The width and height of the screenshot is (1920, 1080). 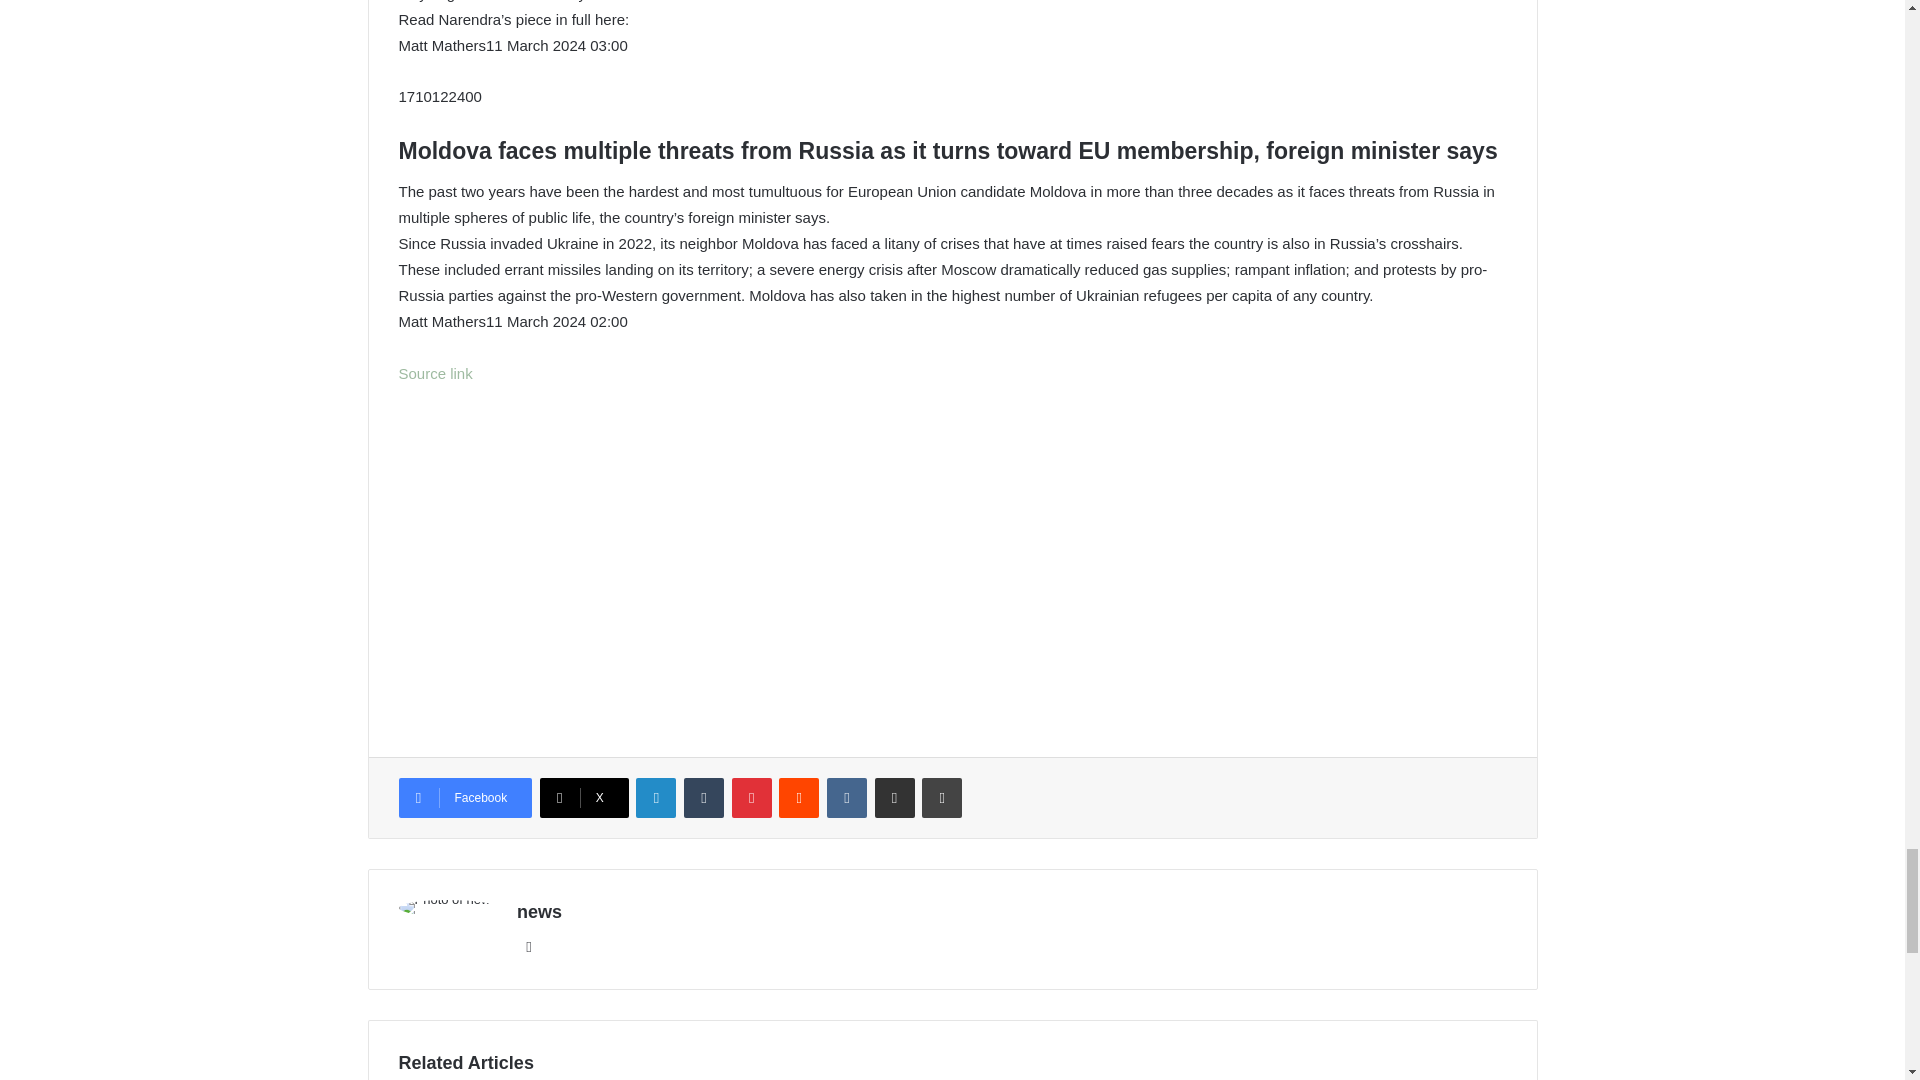 What do you see at coordinates (539, 912) in the screenshot?
I see `news` at bounding box center [539, 912].